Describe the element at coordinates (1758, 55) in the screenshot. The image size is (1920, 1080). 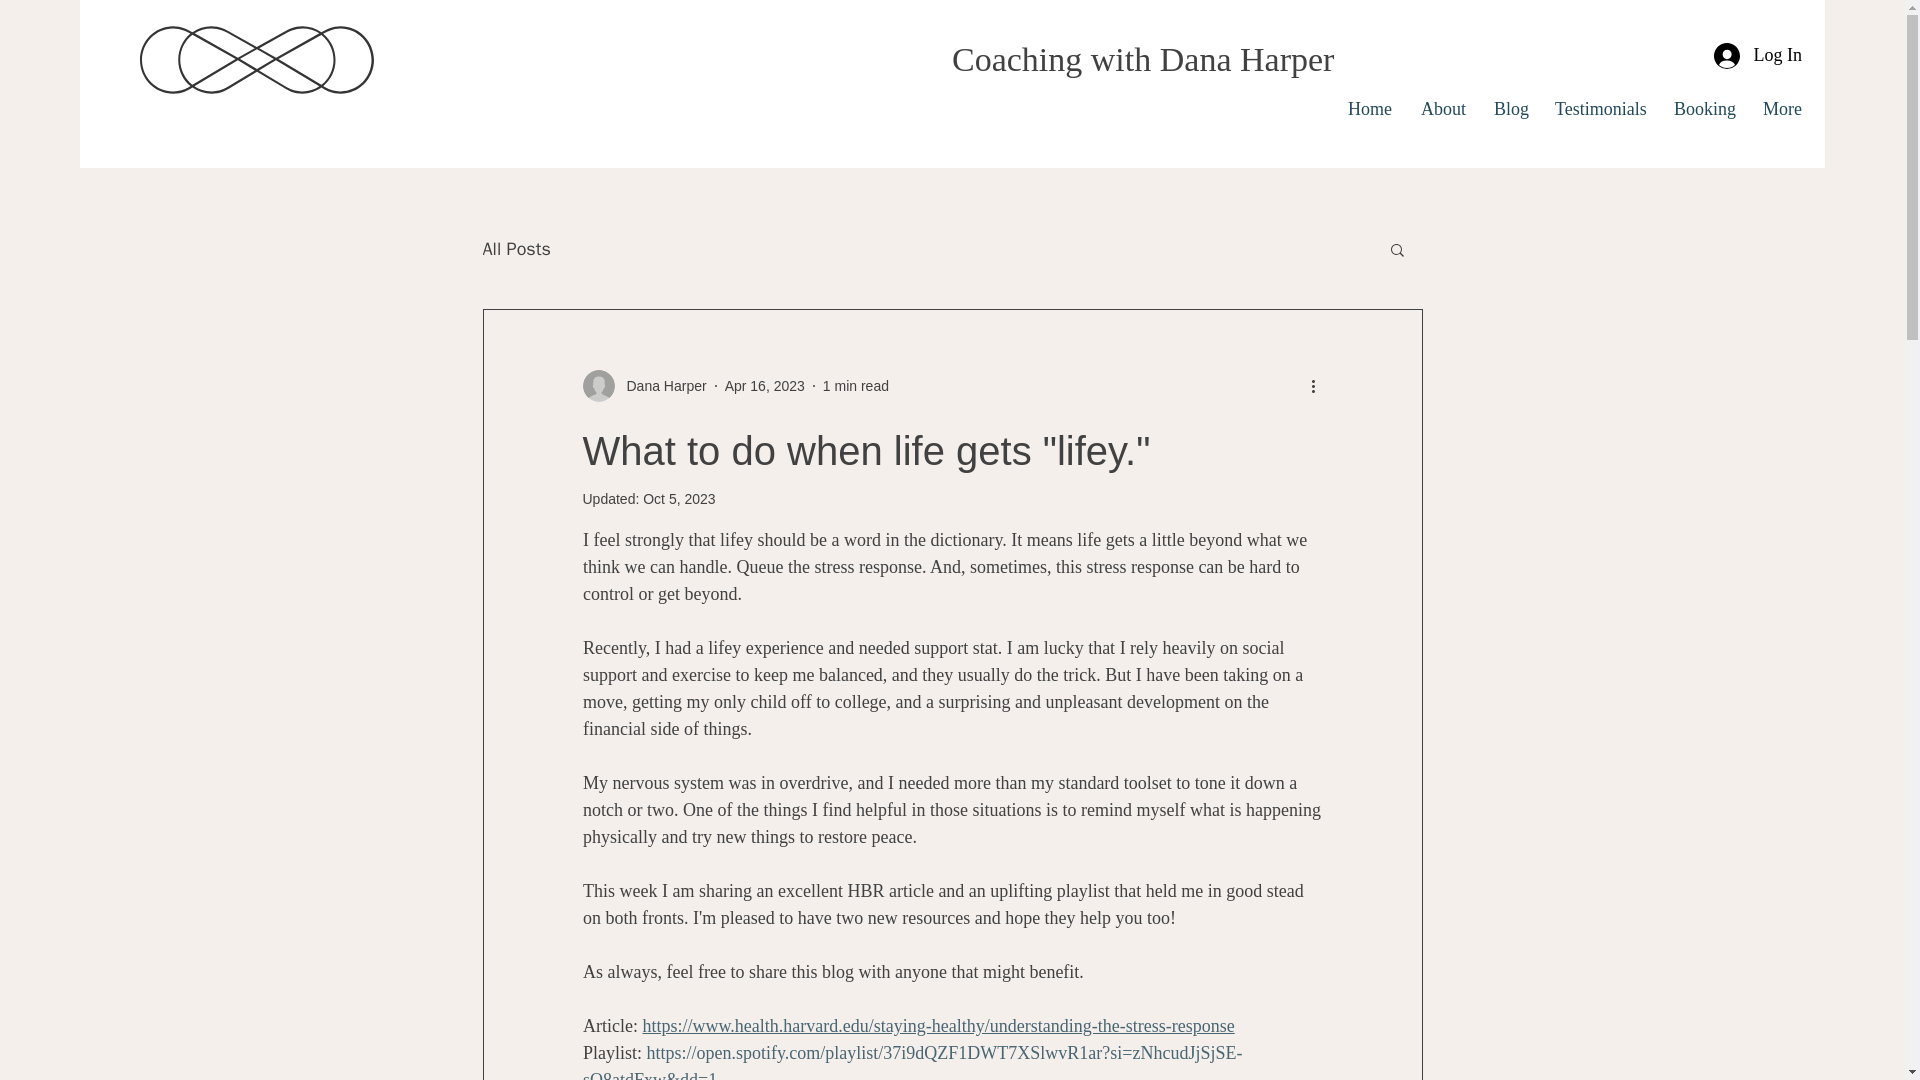
I see `Log In` at that location.